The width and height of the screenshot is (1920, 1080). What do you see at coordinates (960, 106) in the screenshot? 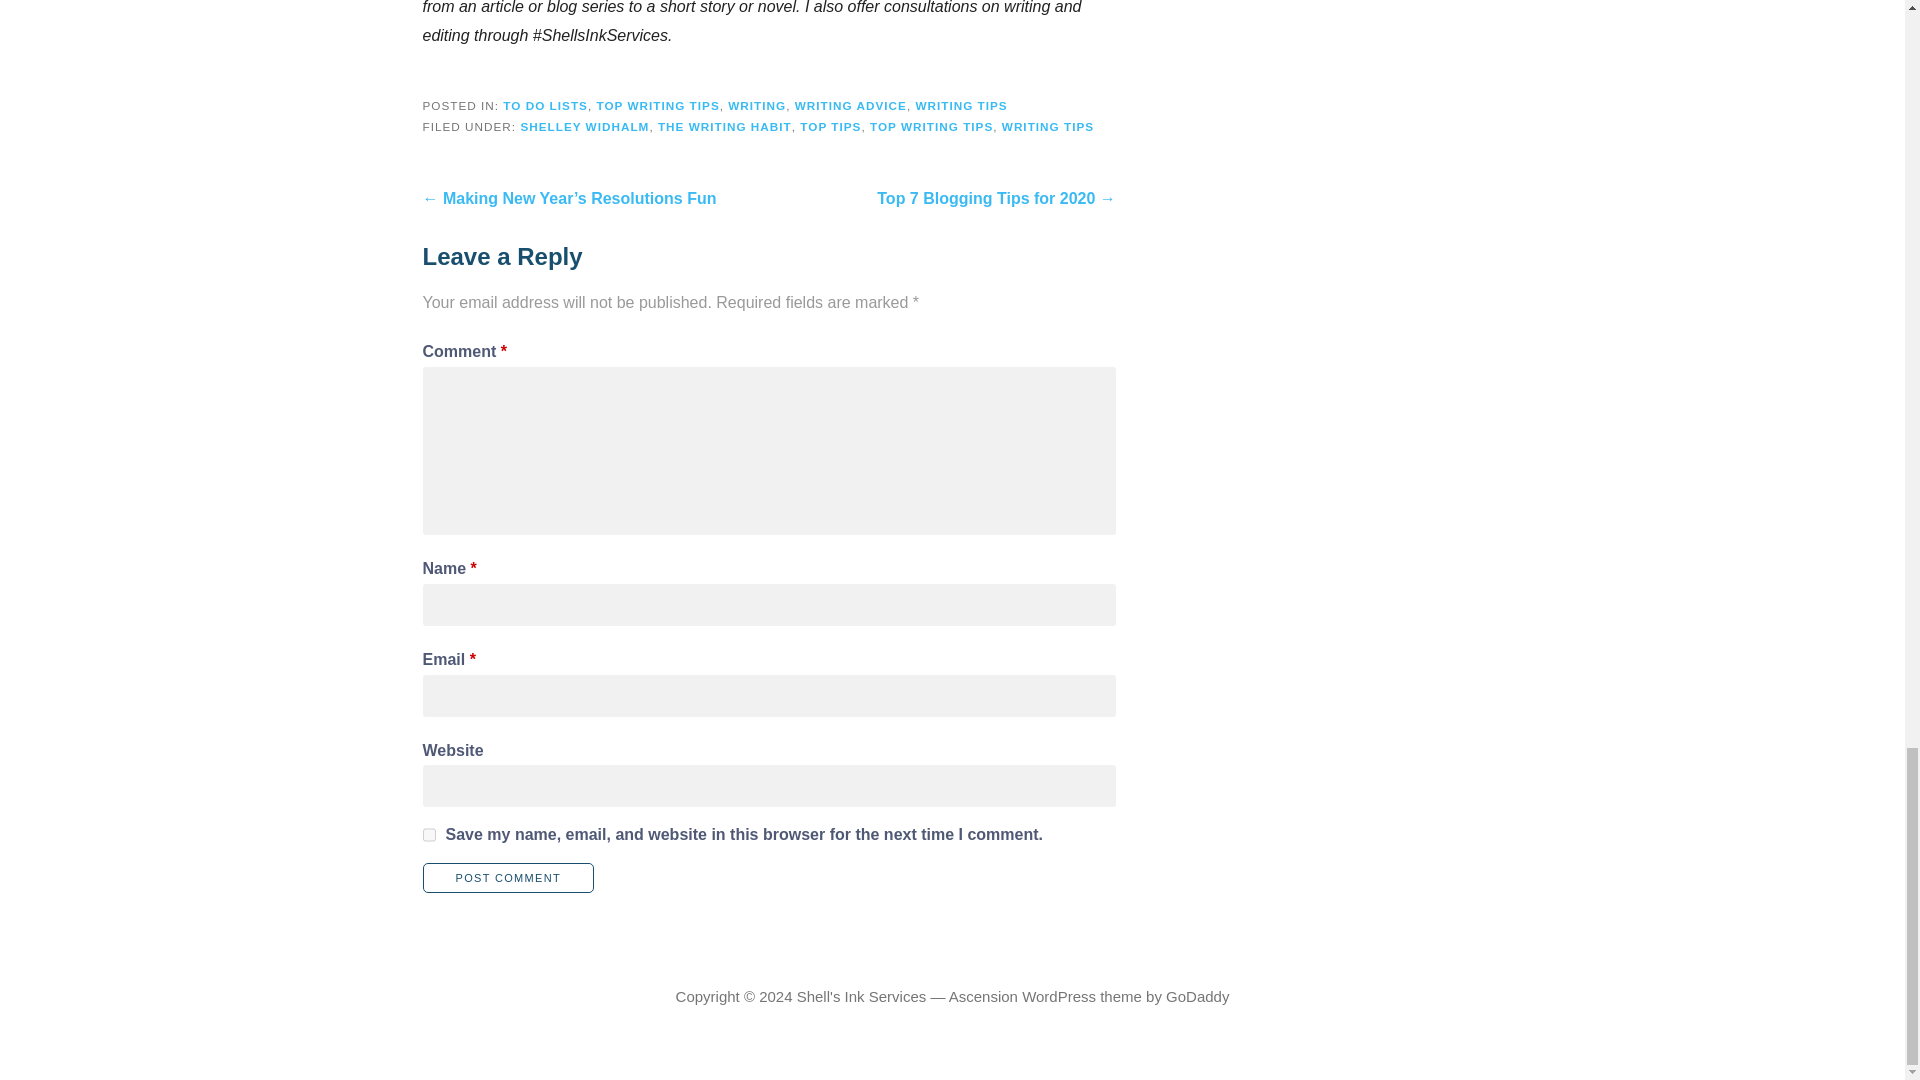
I see `WRITING TIPS` at bounding box center [960, 106].